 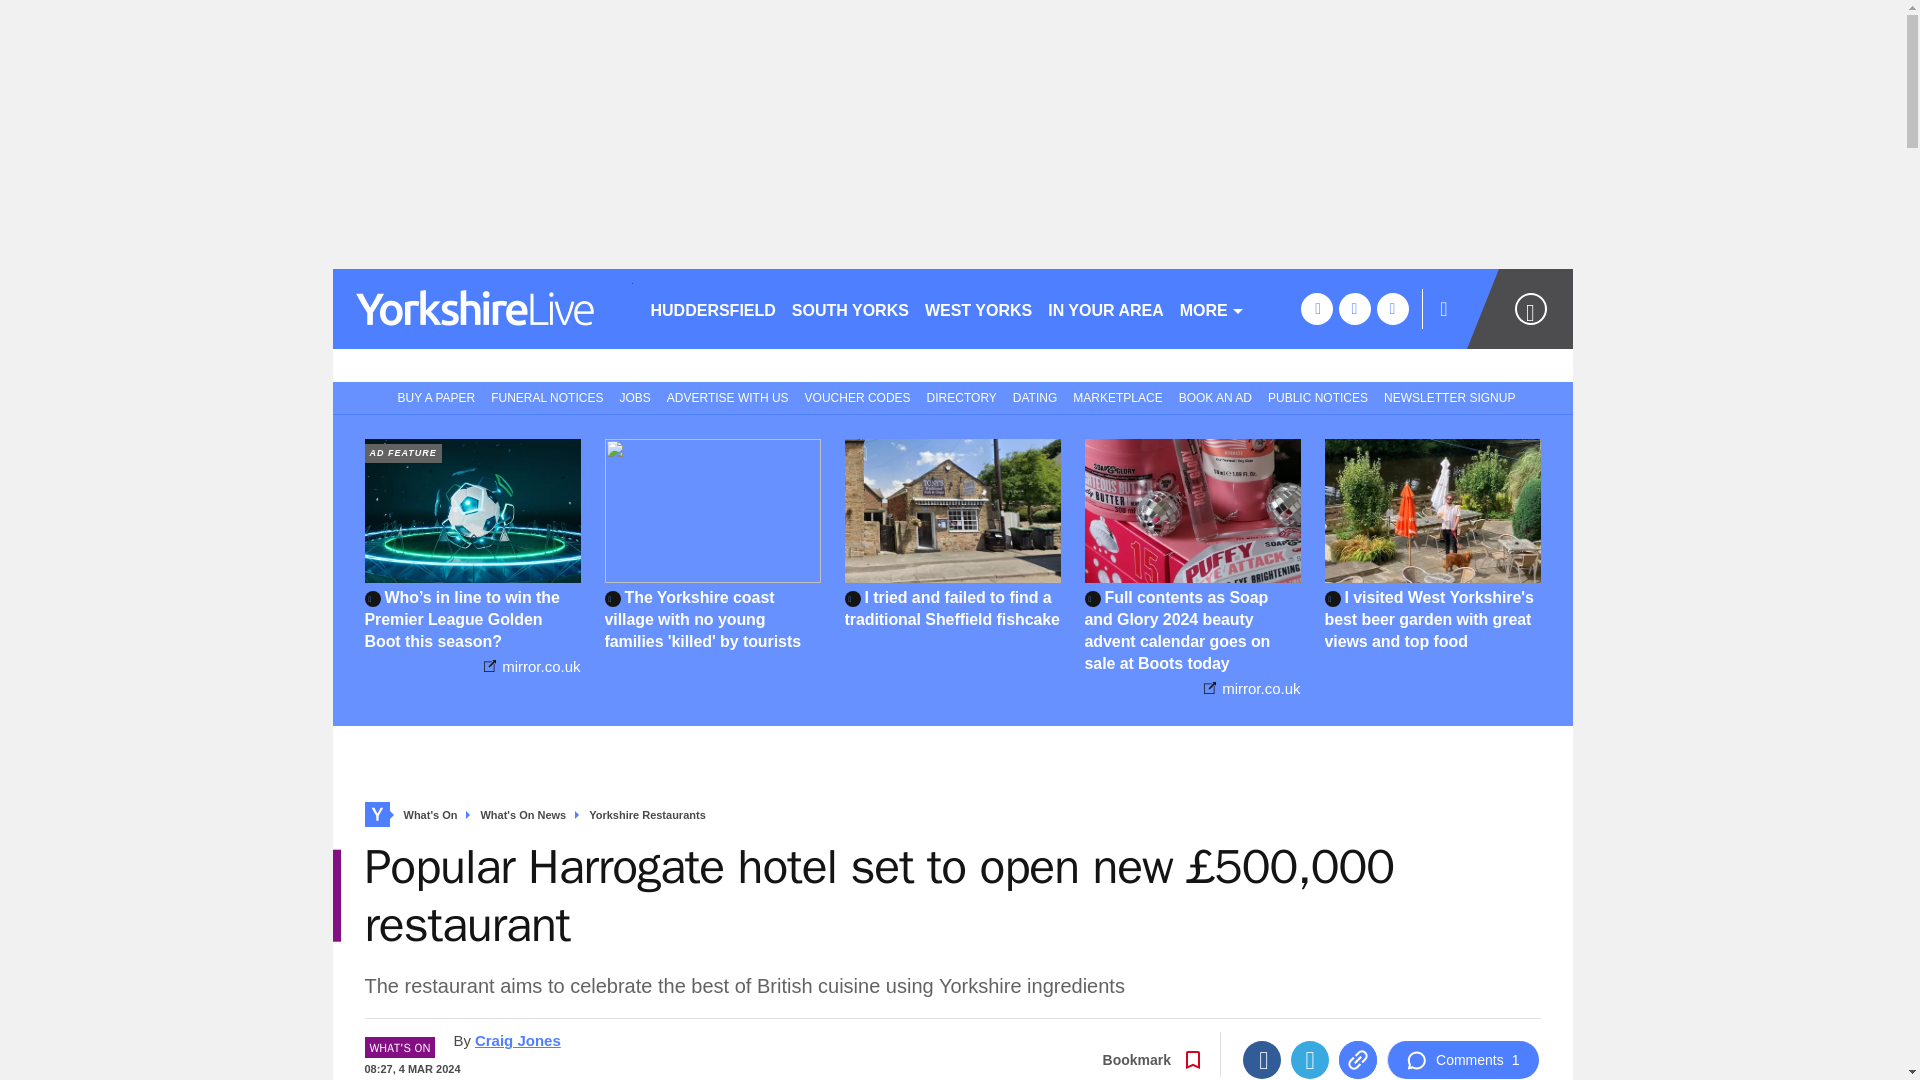 I want to click on facebook, so click(x=1316, y=308).